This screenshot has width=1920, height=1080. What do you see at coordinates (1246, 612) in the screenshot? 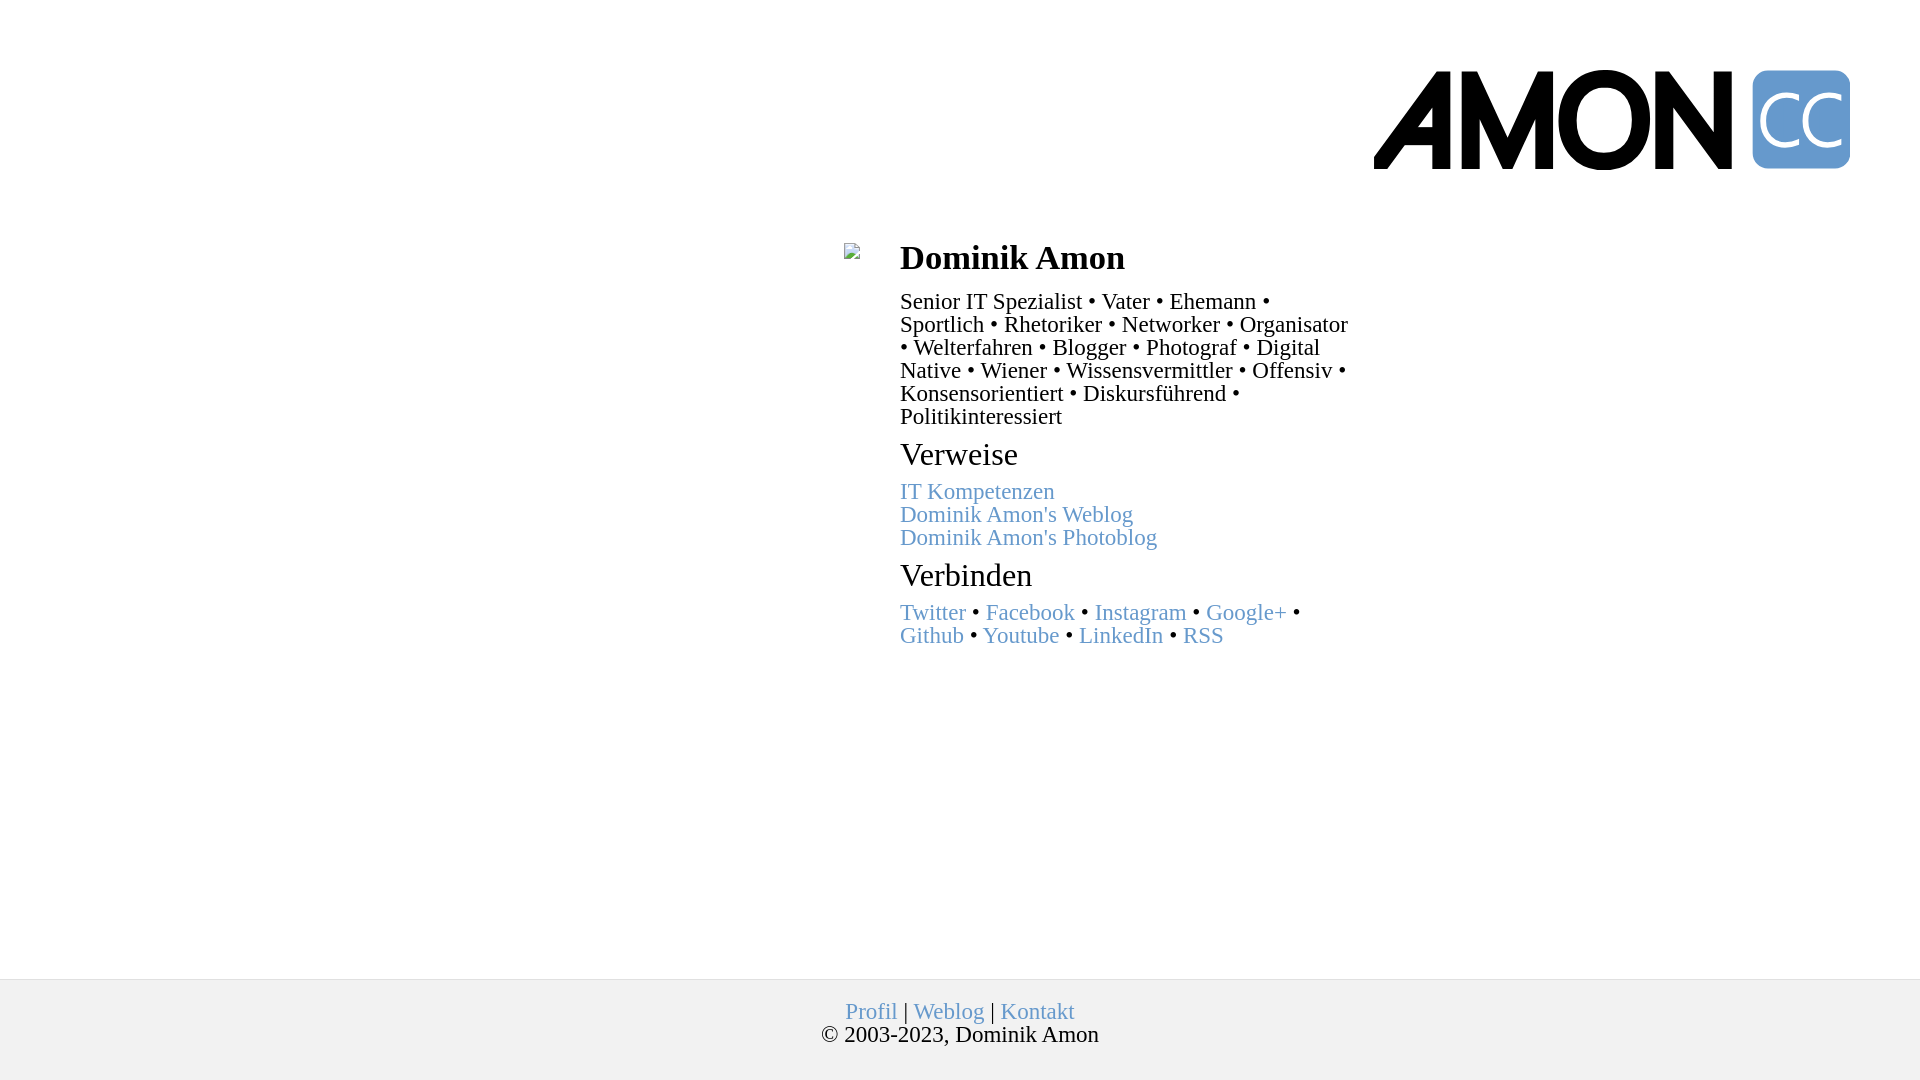
I see `Google+` at bounding box center [1246, 612].